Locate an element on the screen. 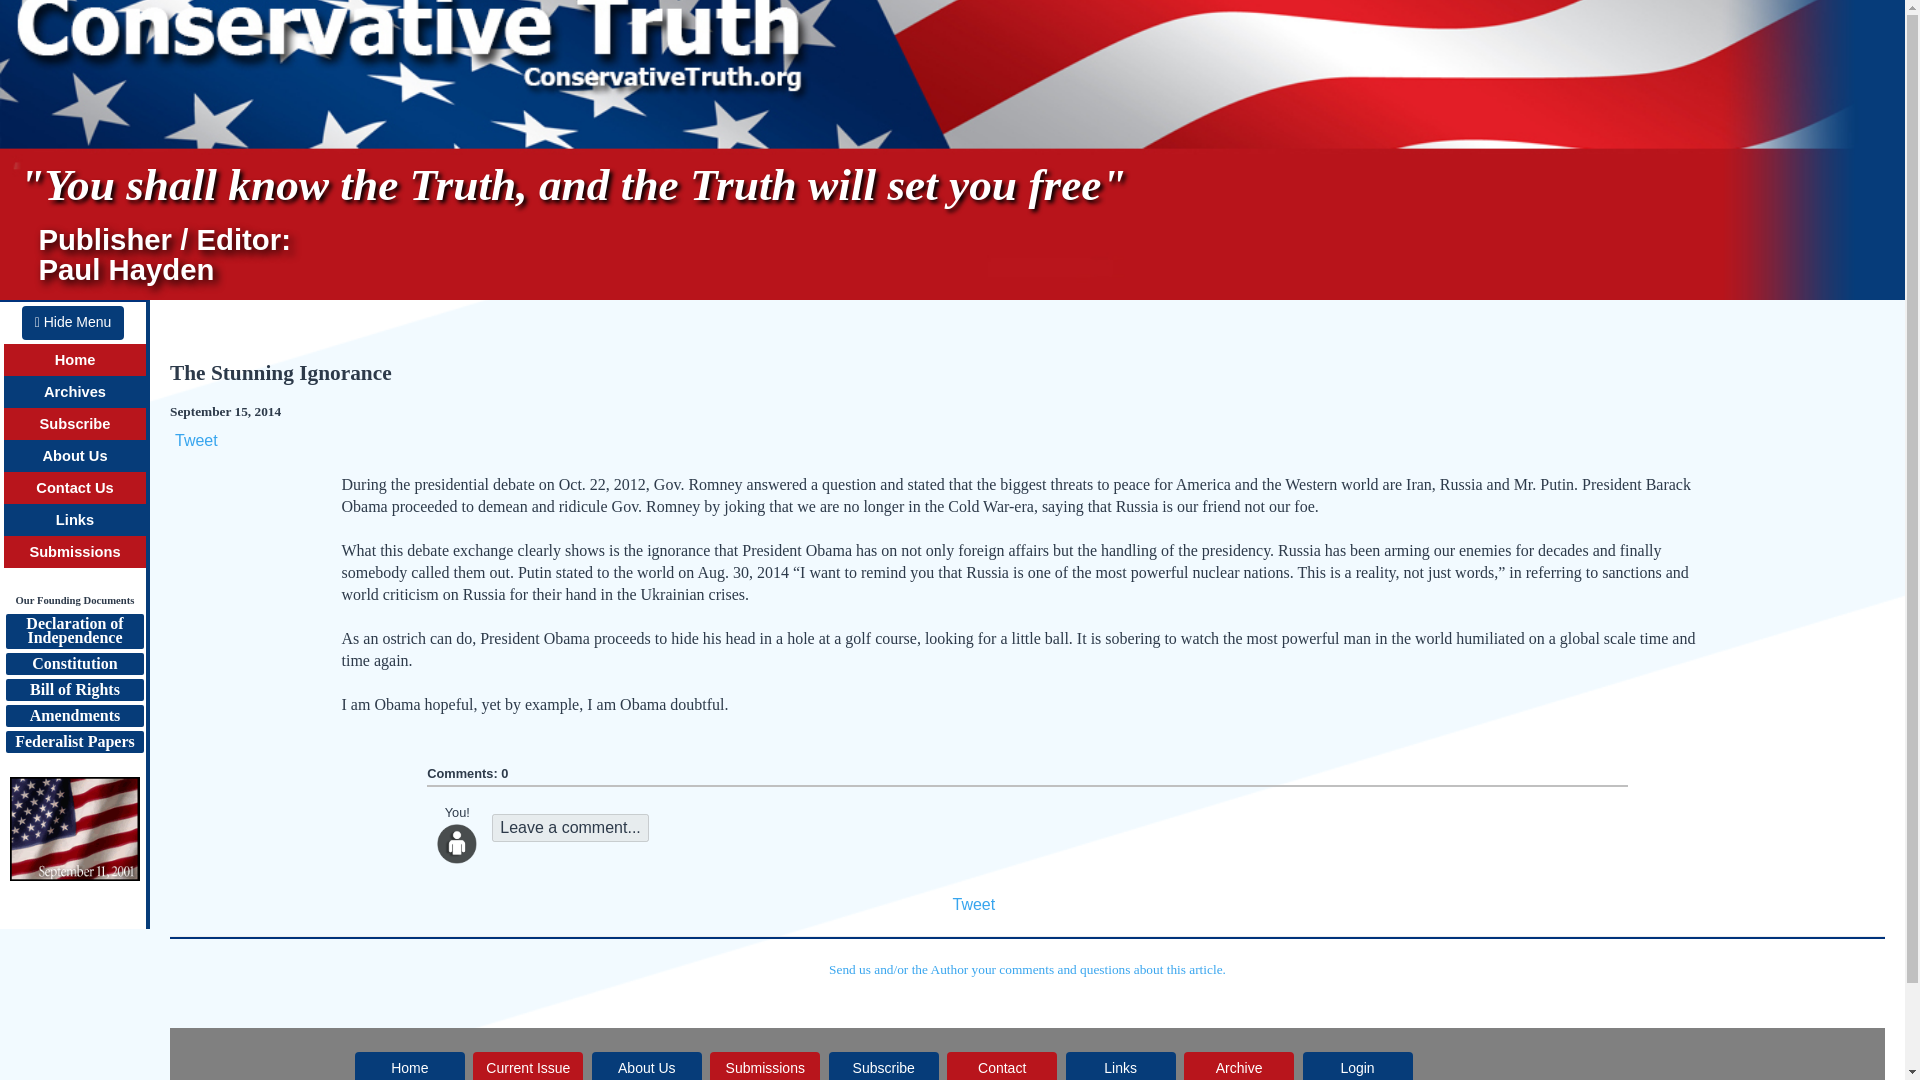 The width and height of the screenshot is (1920, 1080). Archives is located at coordinates (646, 1066).